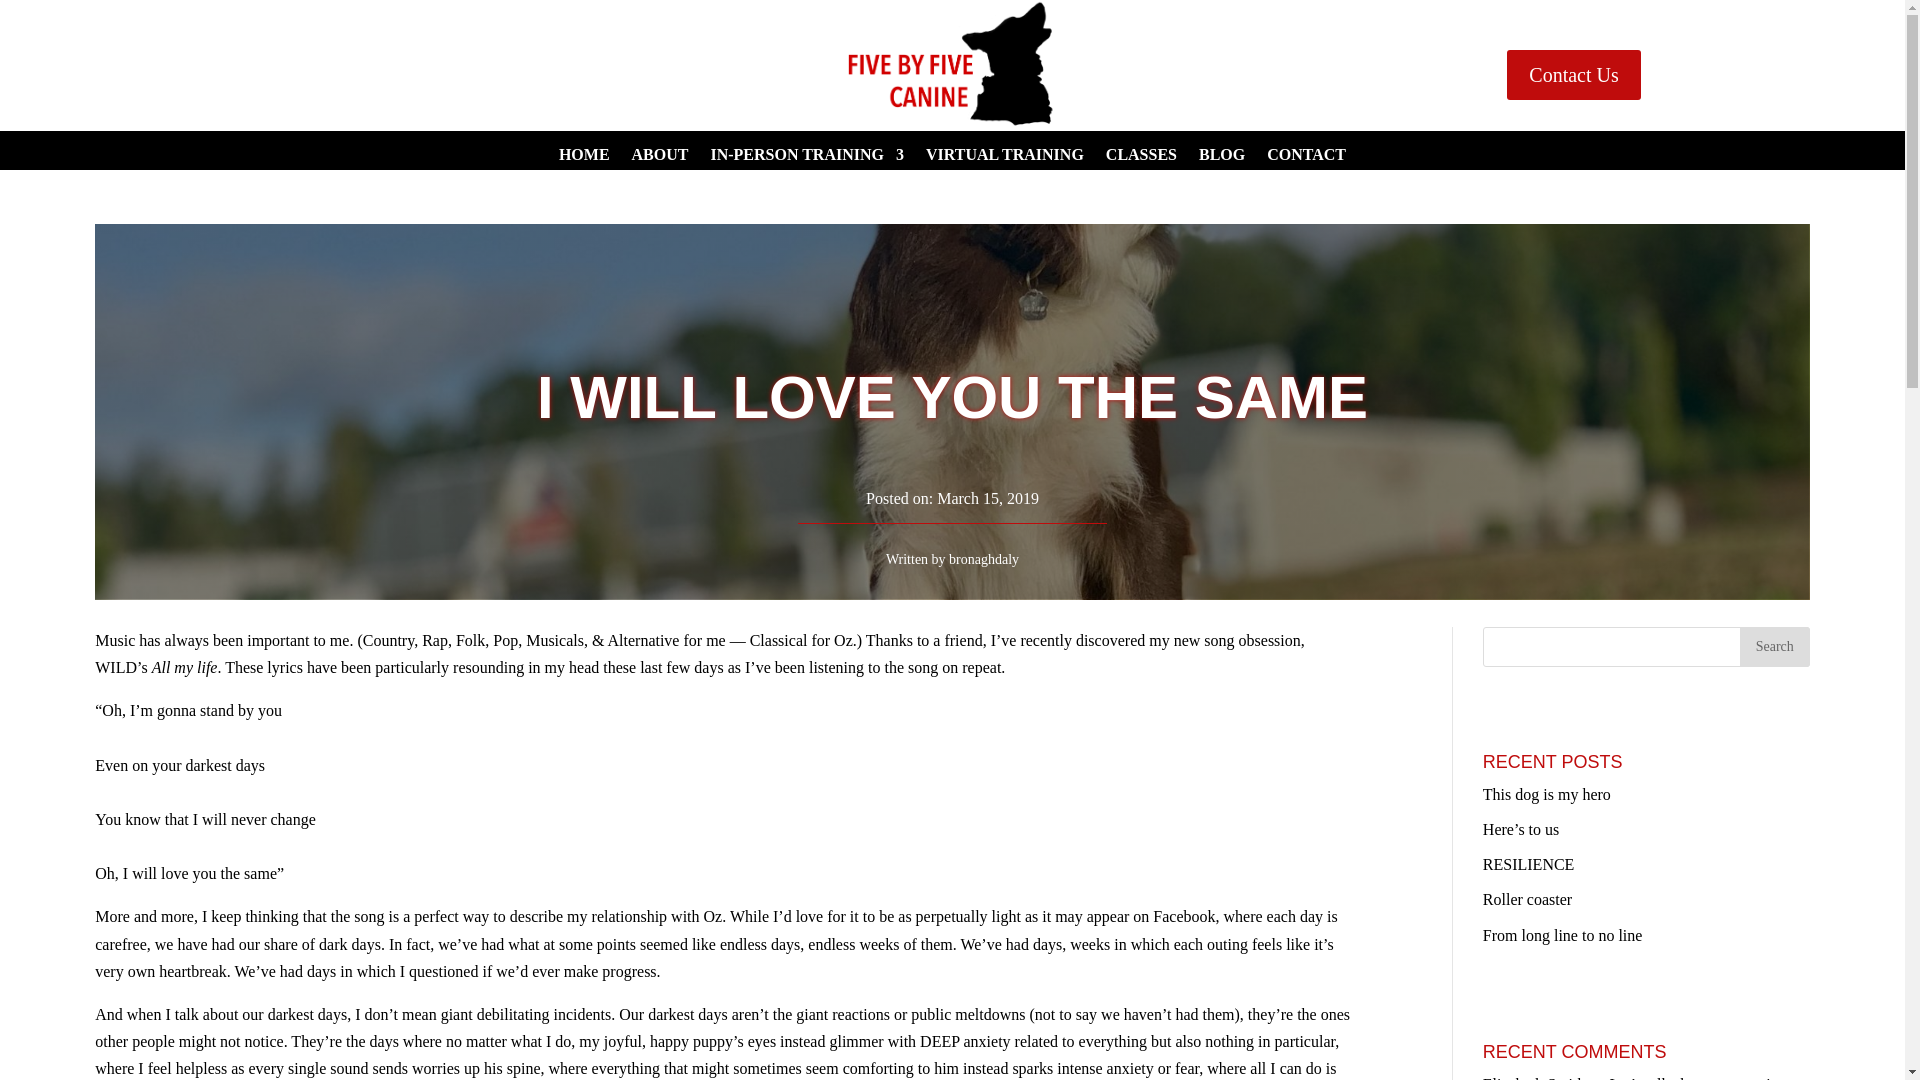  I want to click on CLASSES, so click(1140, 158).